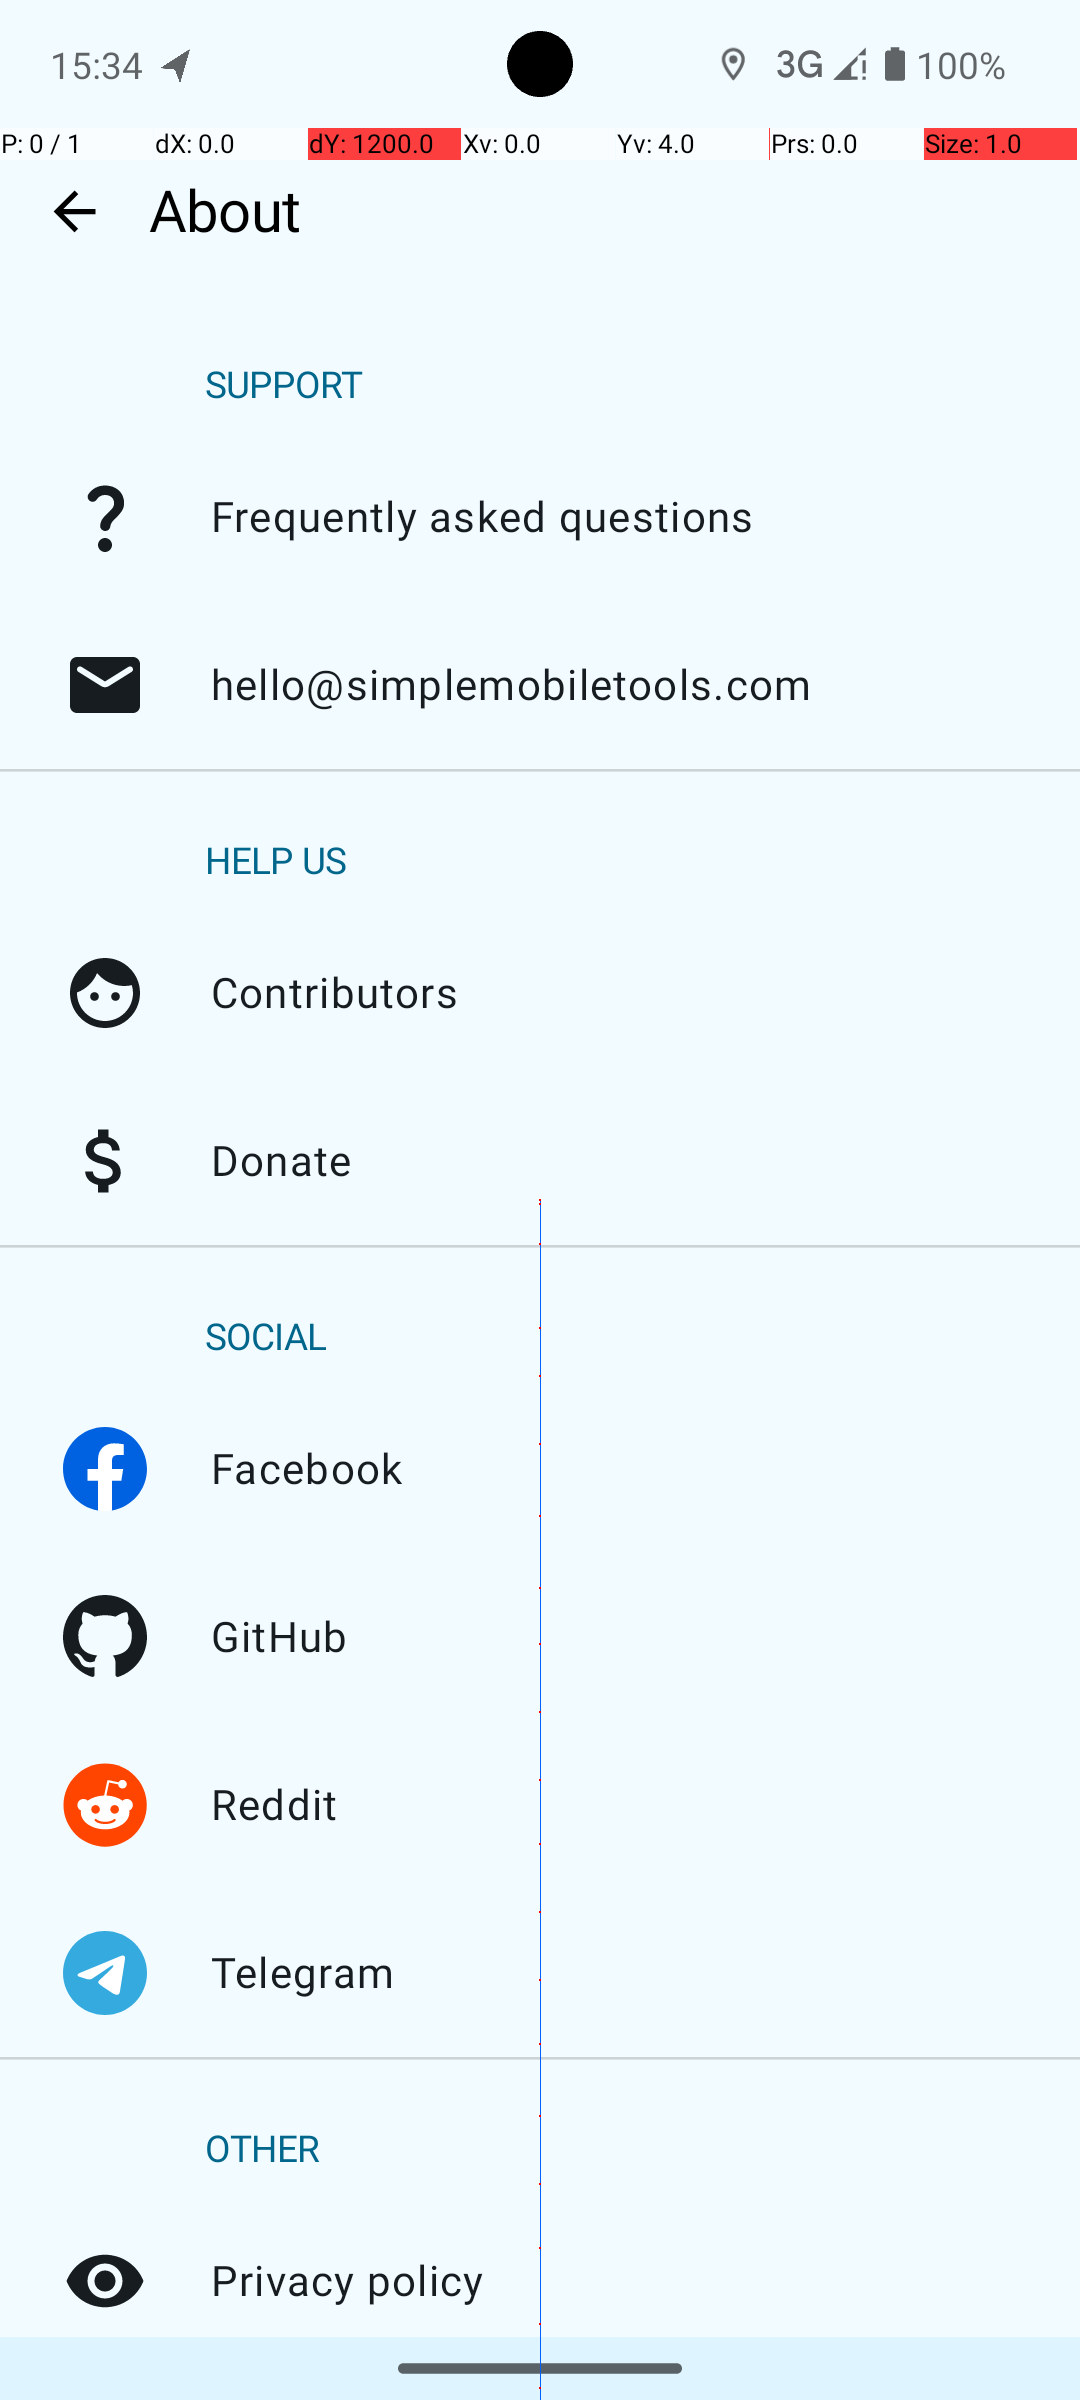 The width and height of the screenshot is (1080, 2400). Describe the element at coordinates (105, 1805) in the screenshot. I see `Reddit` at that location.